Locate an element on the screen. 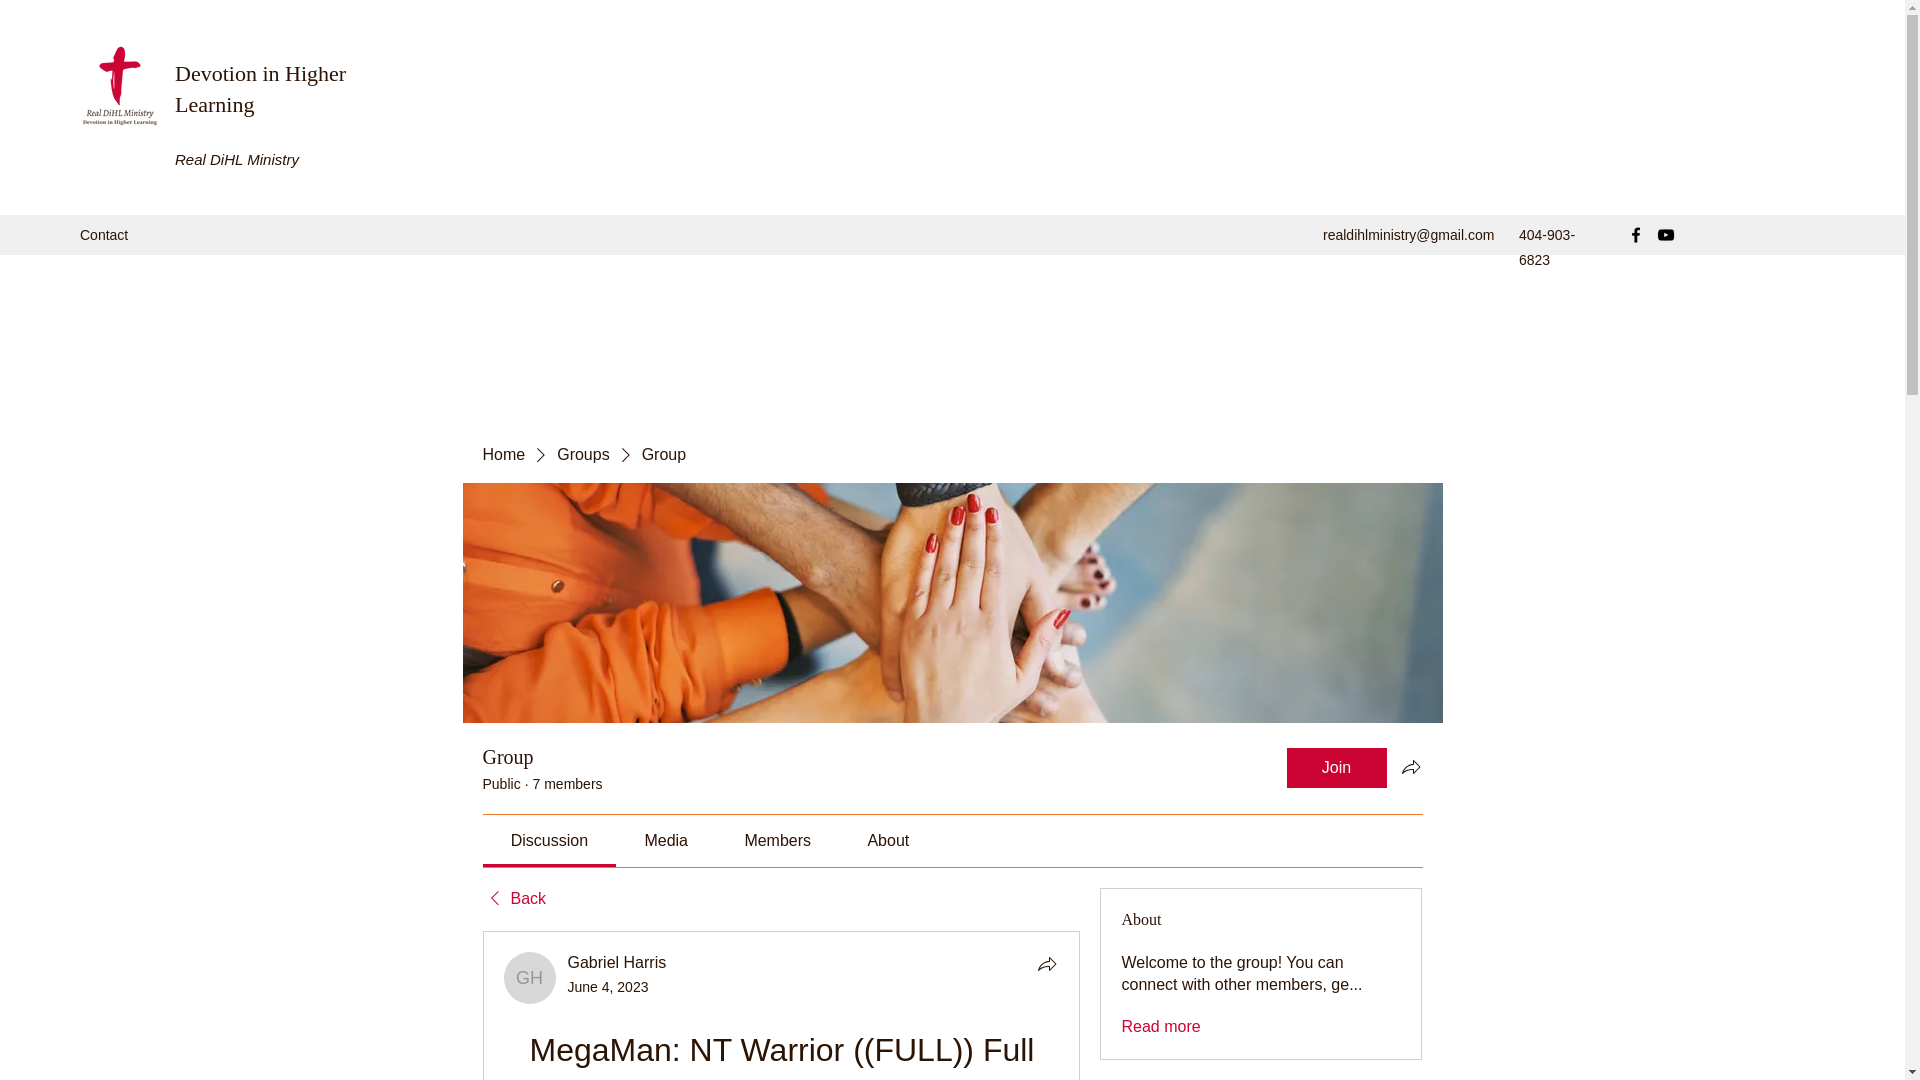 The width and height of the screenshot is (1920, 1080). Back is located at coordinates (513, 898).